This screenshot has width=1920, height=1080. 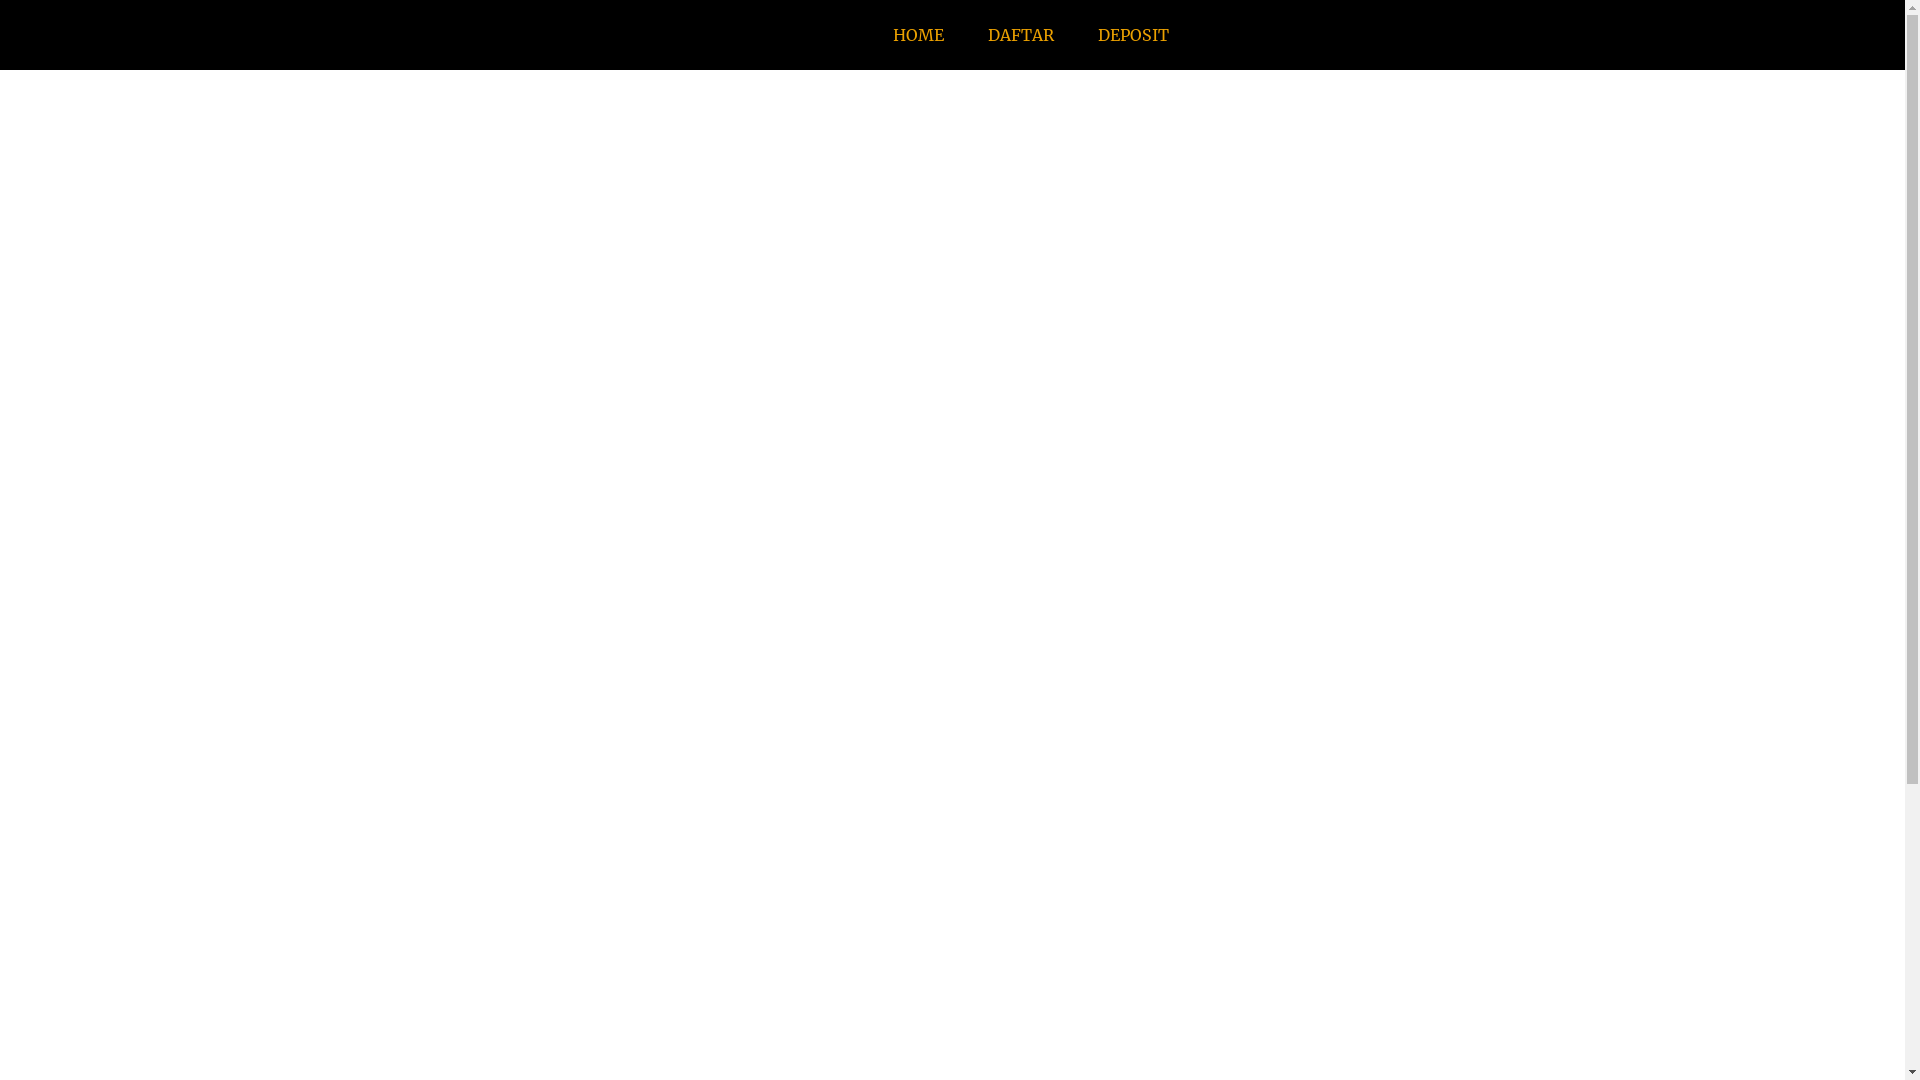 What do you see at coordinates (1022, 35) in the screenshot?
I see `DAFTAR` at bounding box center [1022, 35].